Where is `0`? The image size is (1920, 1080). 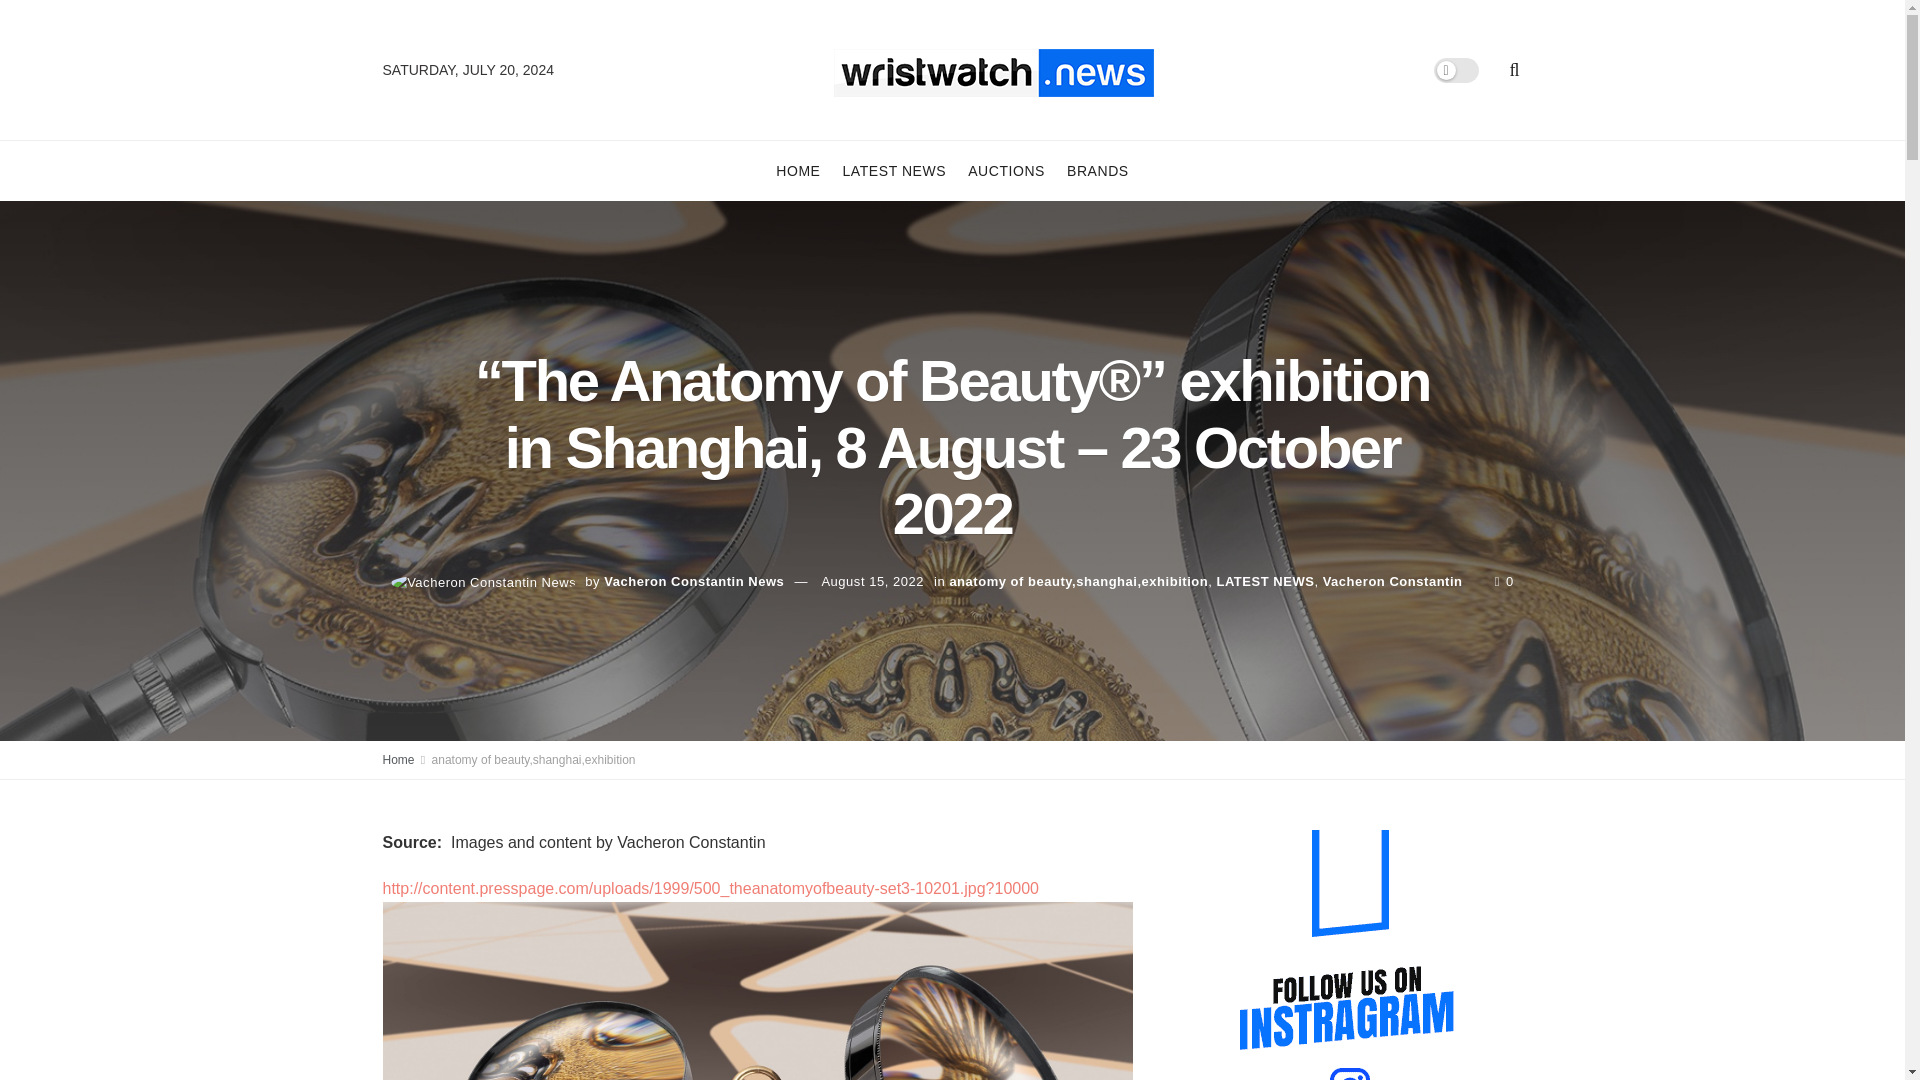
0 is located at coordinates (1504, 580).